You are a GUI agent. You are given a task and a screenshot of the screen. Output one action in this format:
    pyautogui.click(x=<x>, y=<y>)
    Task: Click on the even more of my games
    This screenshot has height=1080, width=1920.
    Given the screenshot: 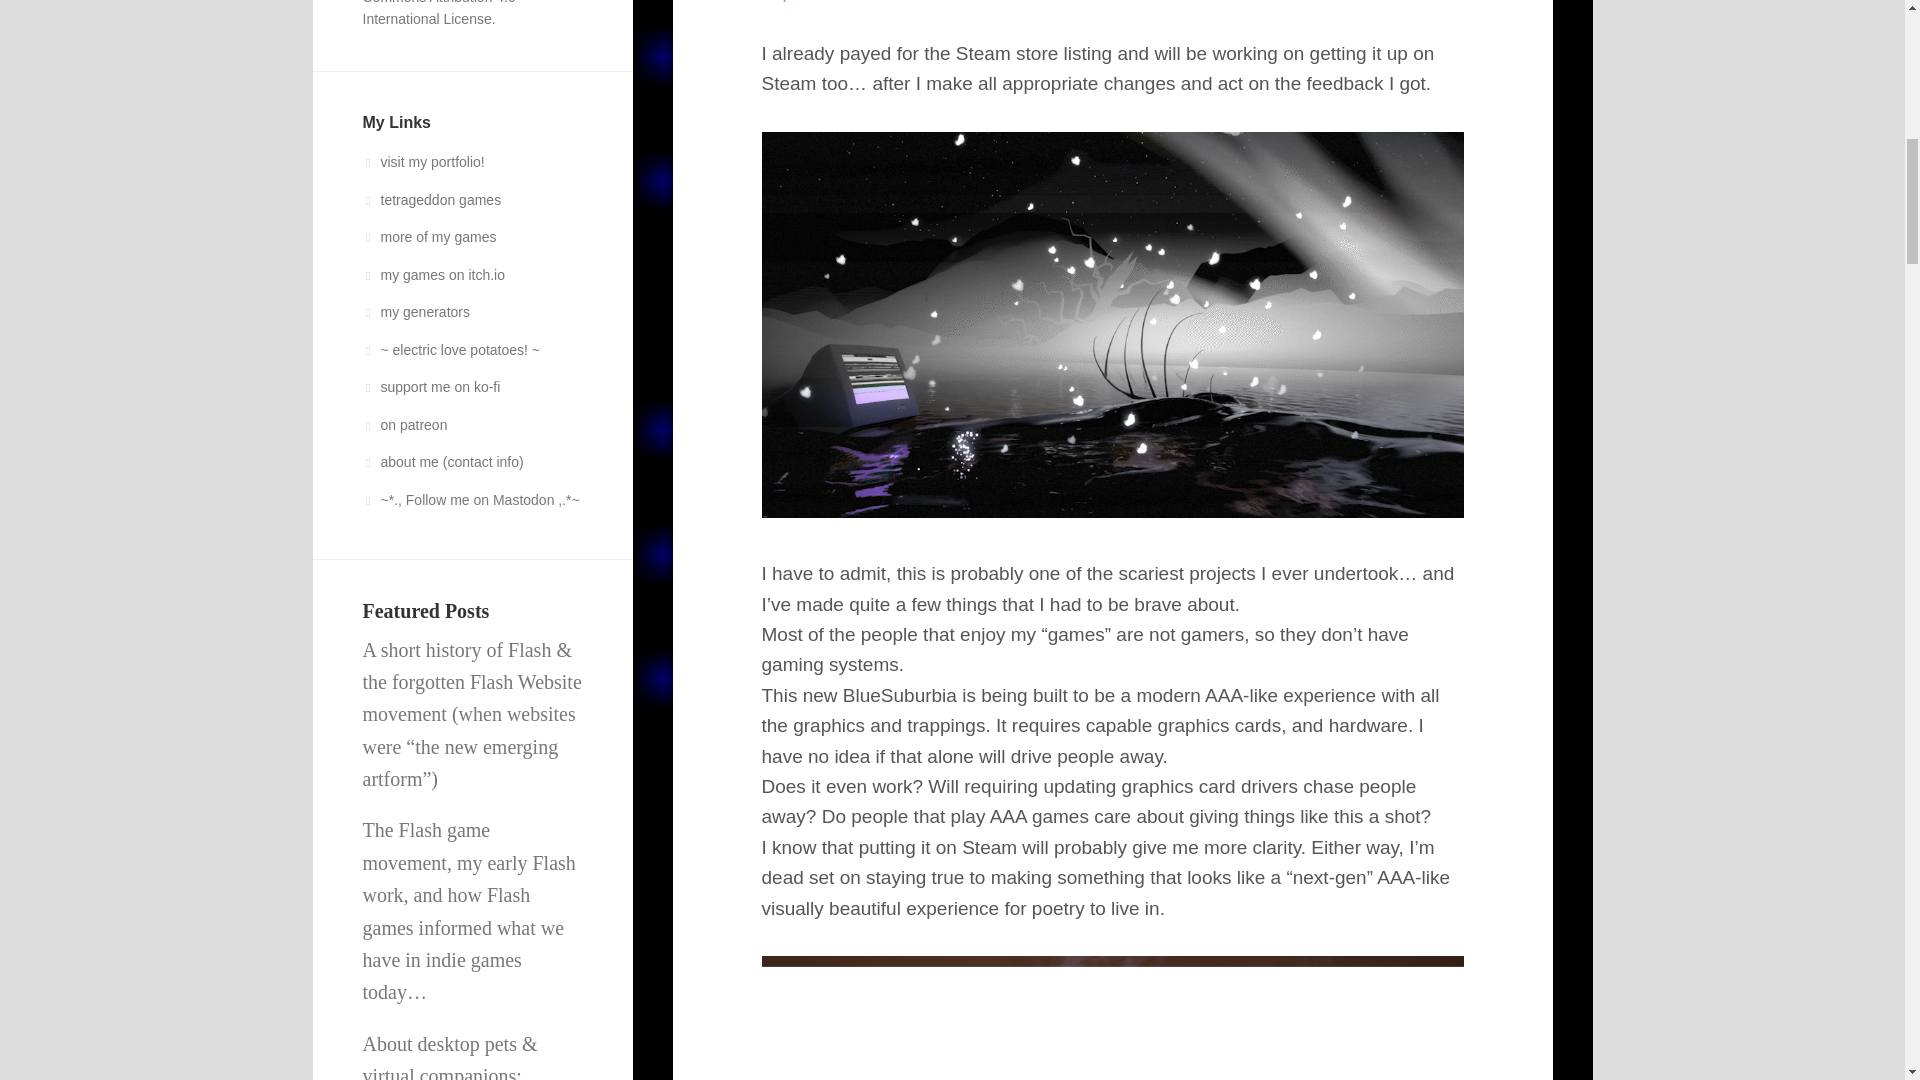 What is the action you would take?
    pyautogui.click(x=428, y=236)
    